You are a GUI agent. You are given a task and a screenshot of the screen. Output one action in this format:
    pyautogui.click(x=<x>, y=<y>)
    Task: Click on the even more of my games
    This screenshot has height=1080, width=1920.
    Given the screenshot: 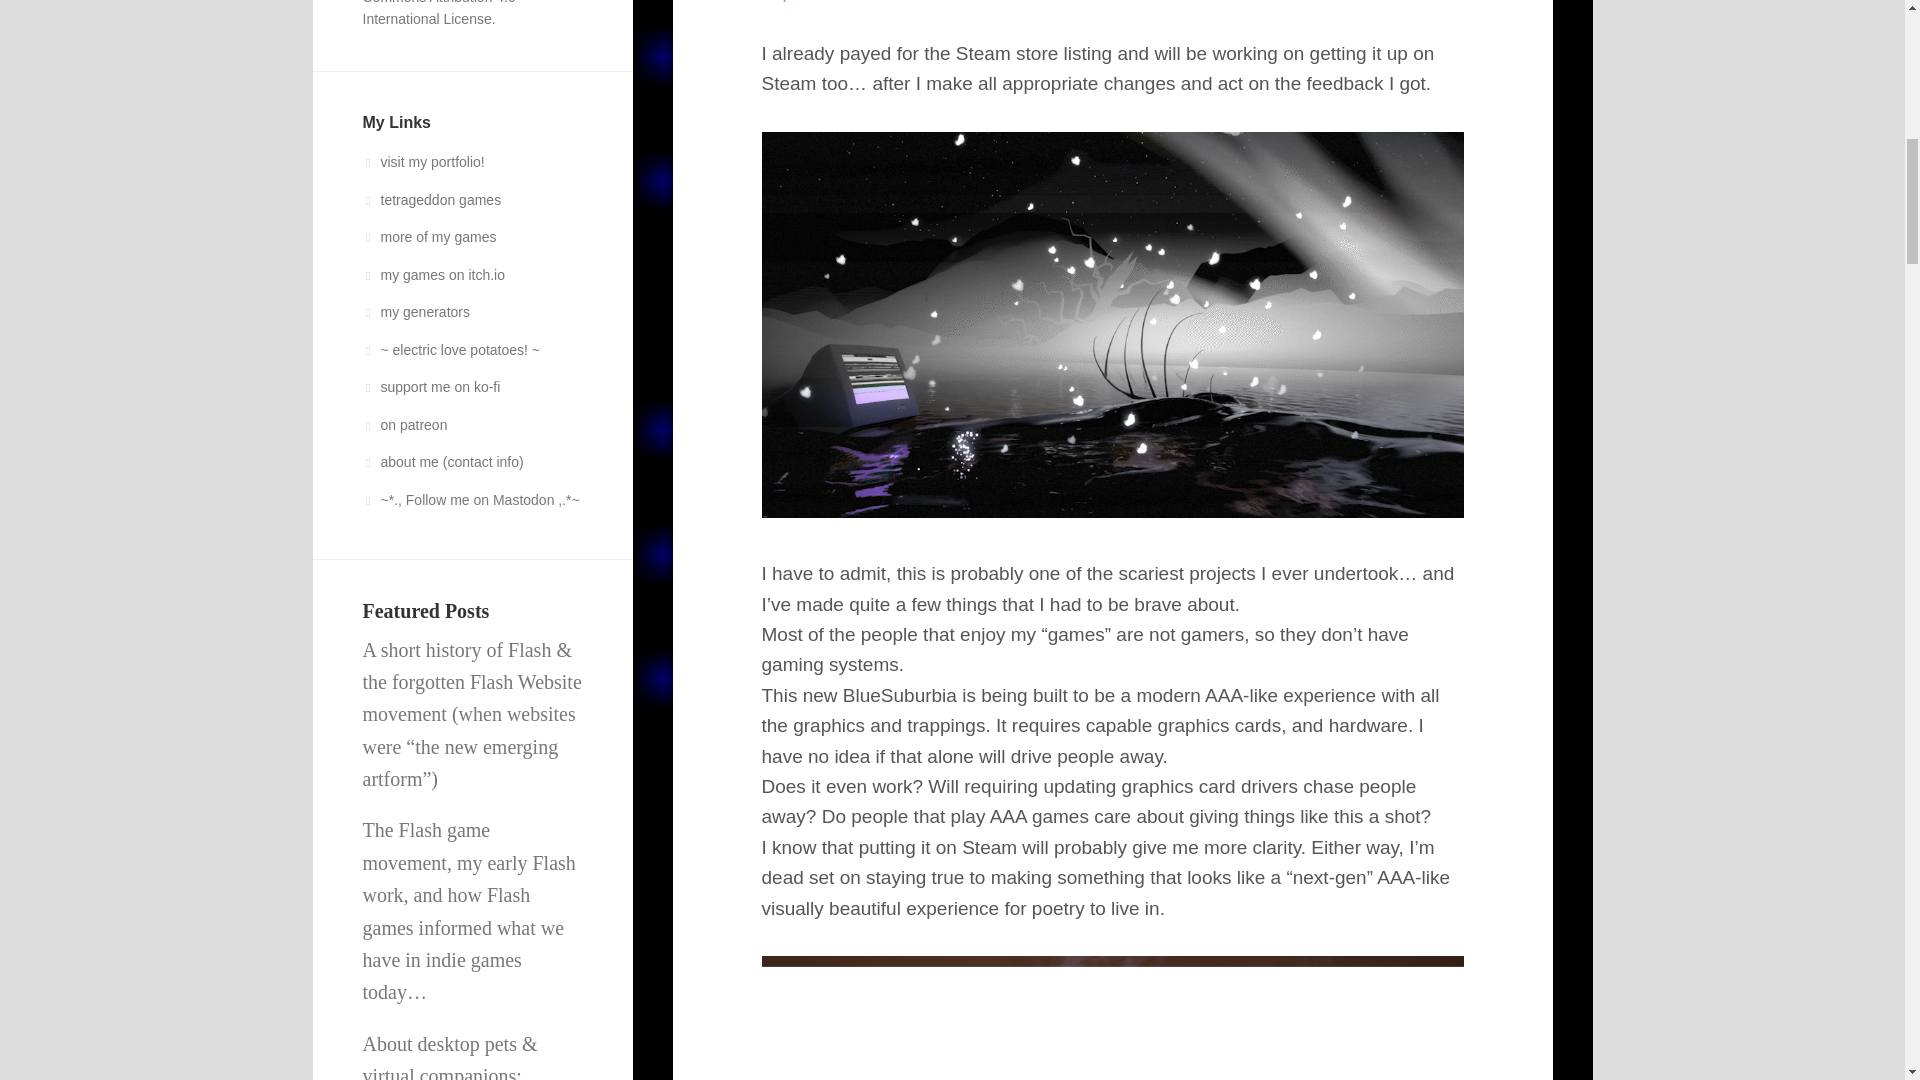 What is the action you would take?
    pyautogui.click(x=428, y=236)
    